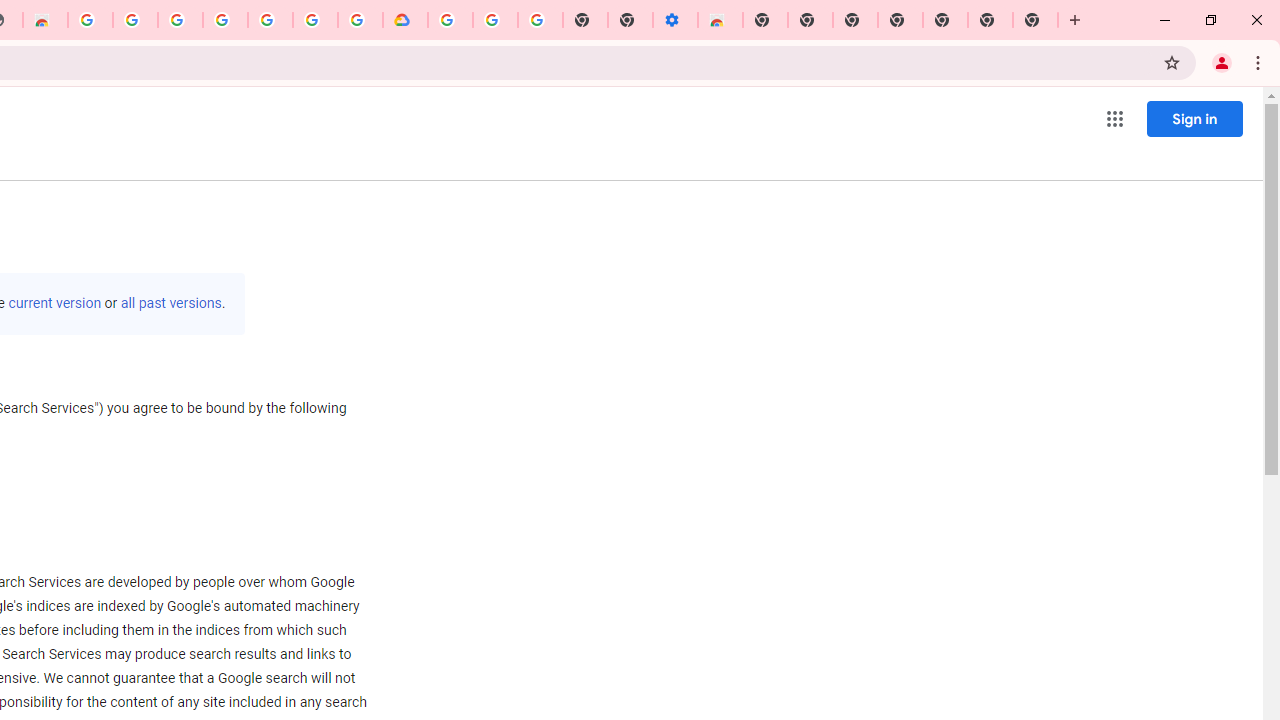 The image size is (1280, 720). I want to click on Sign in - Google Accounts, so click(180, 20).